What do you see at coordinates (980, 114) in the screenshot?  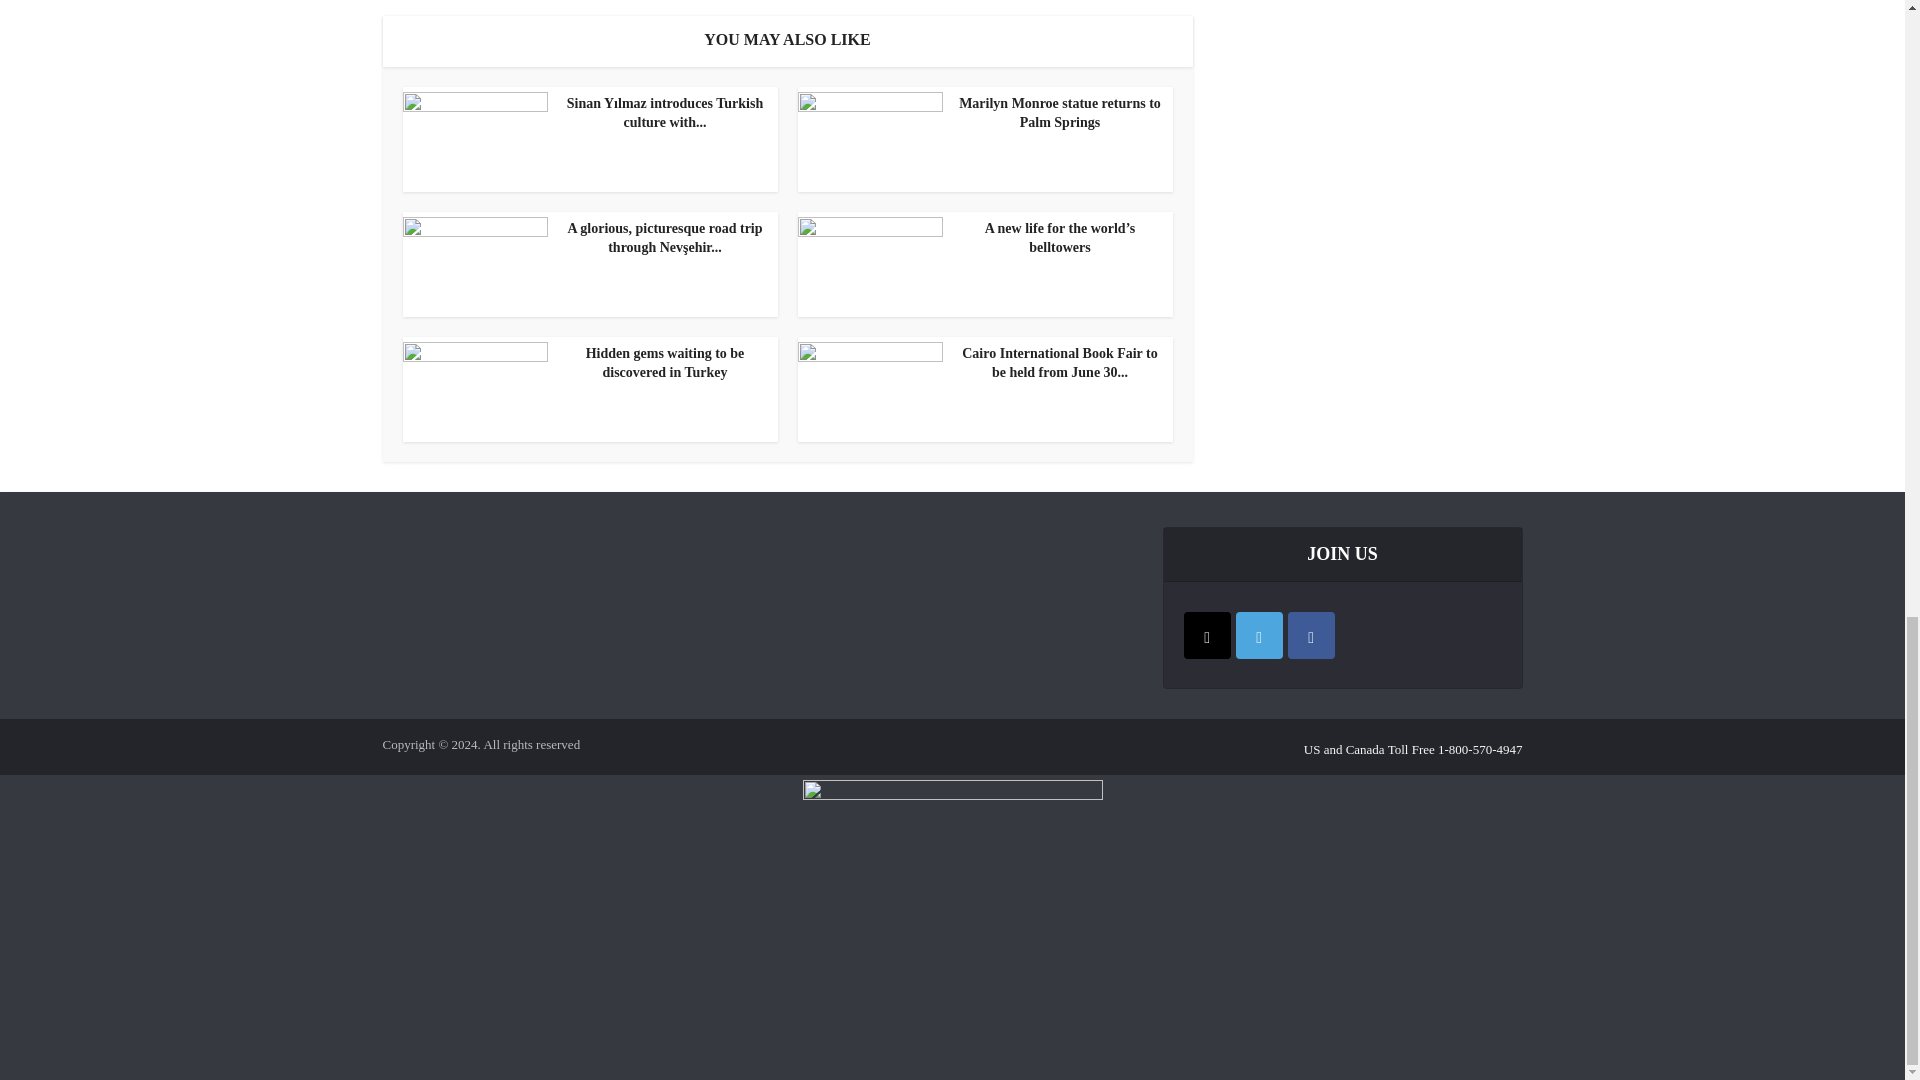 I see `Marilyn Monroe statue returns to Palm Springs` at bounding box center [980, 114].